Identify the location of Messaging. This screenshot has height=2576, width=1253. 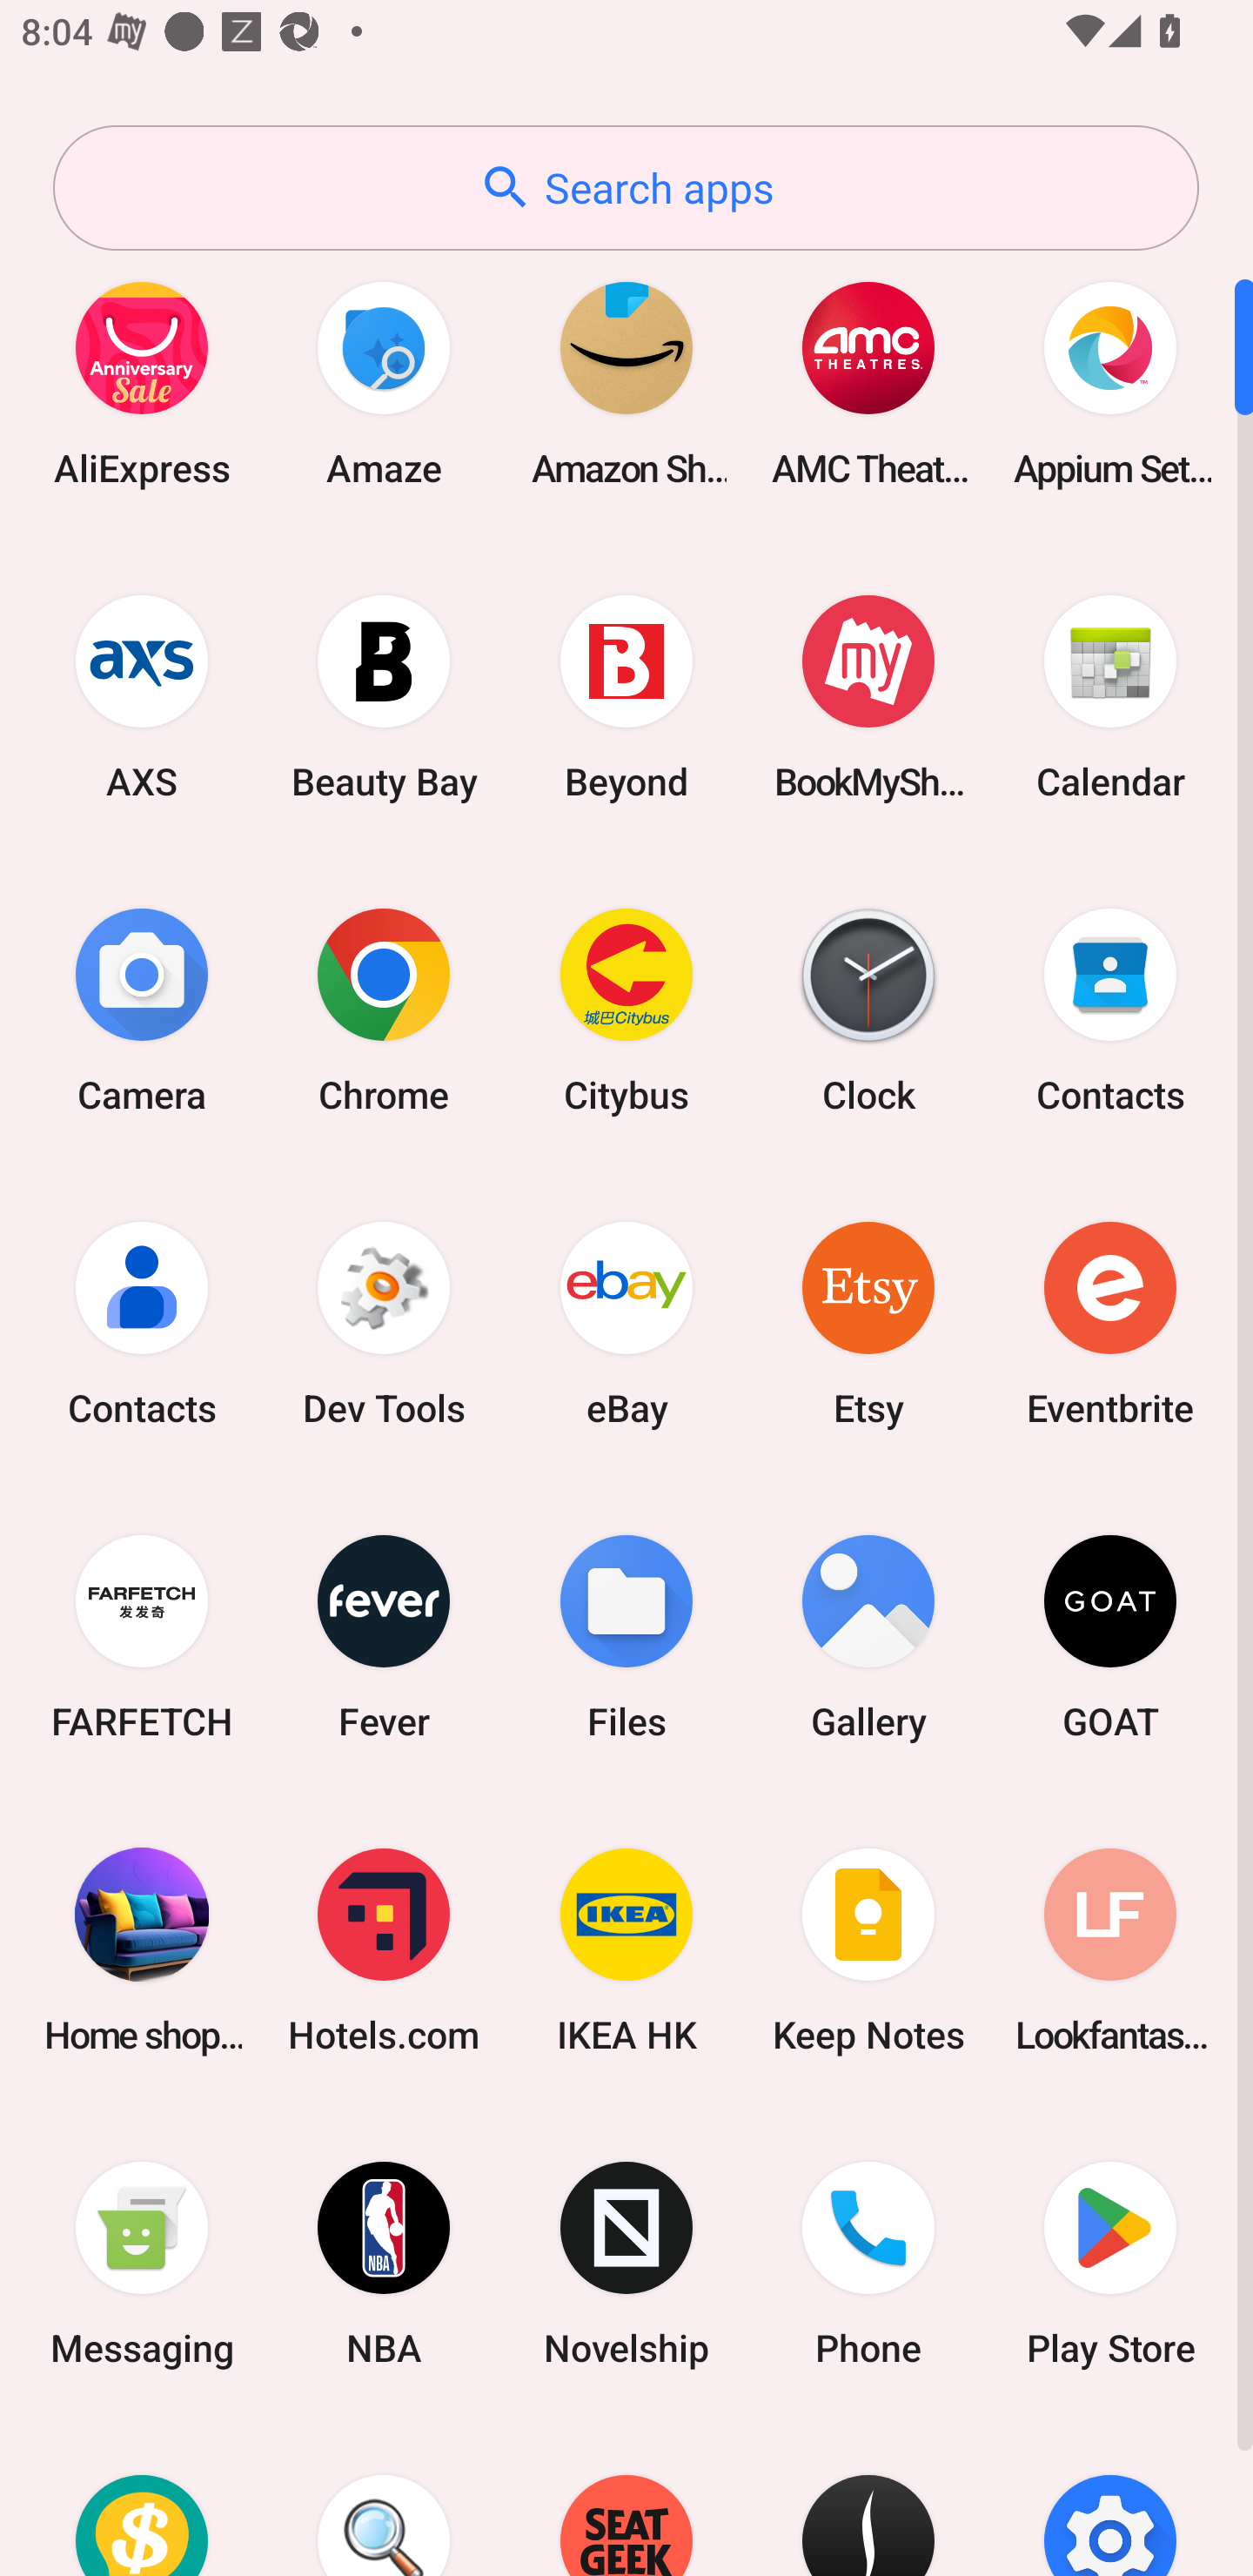
(142, 2264).